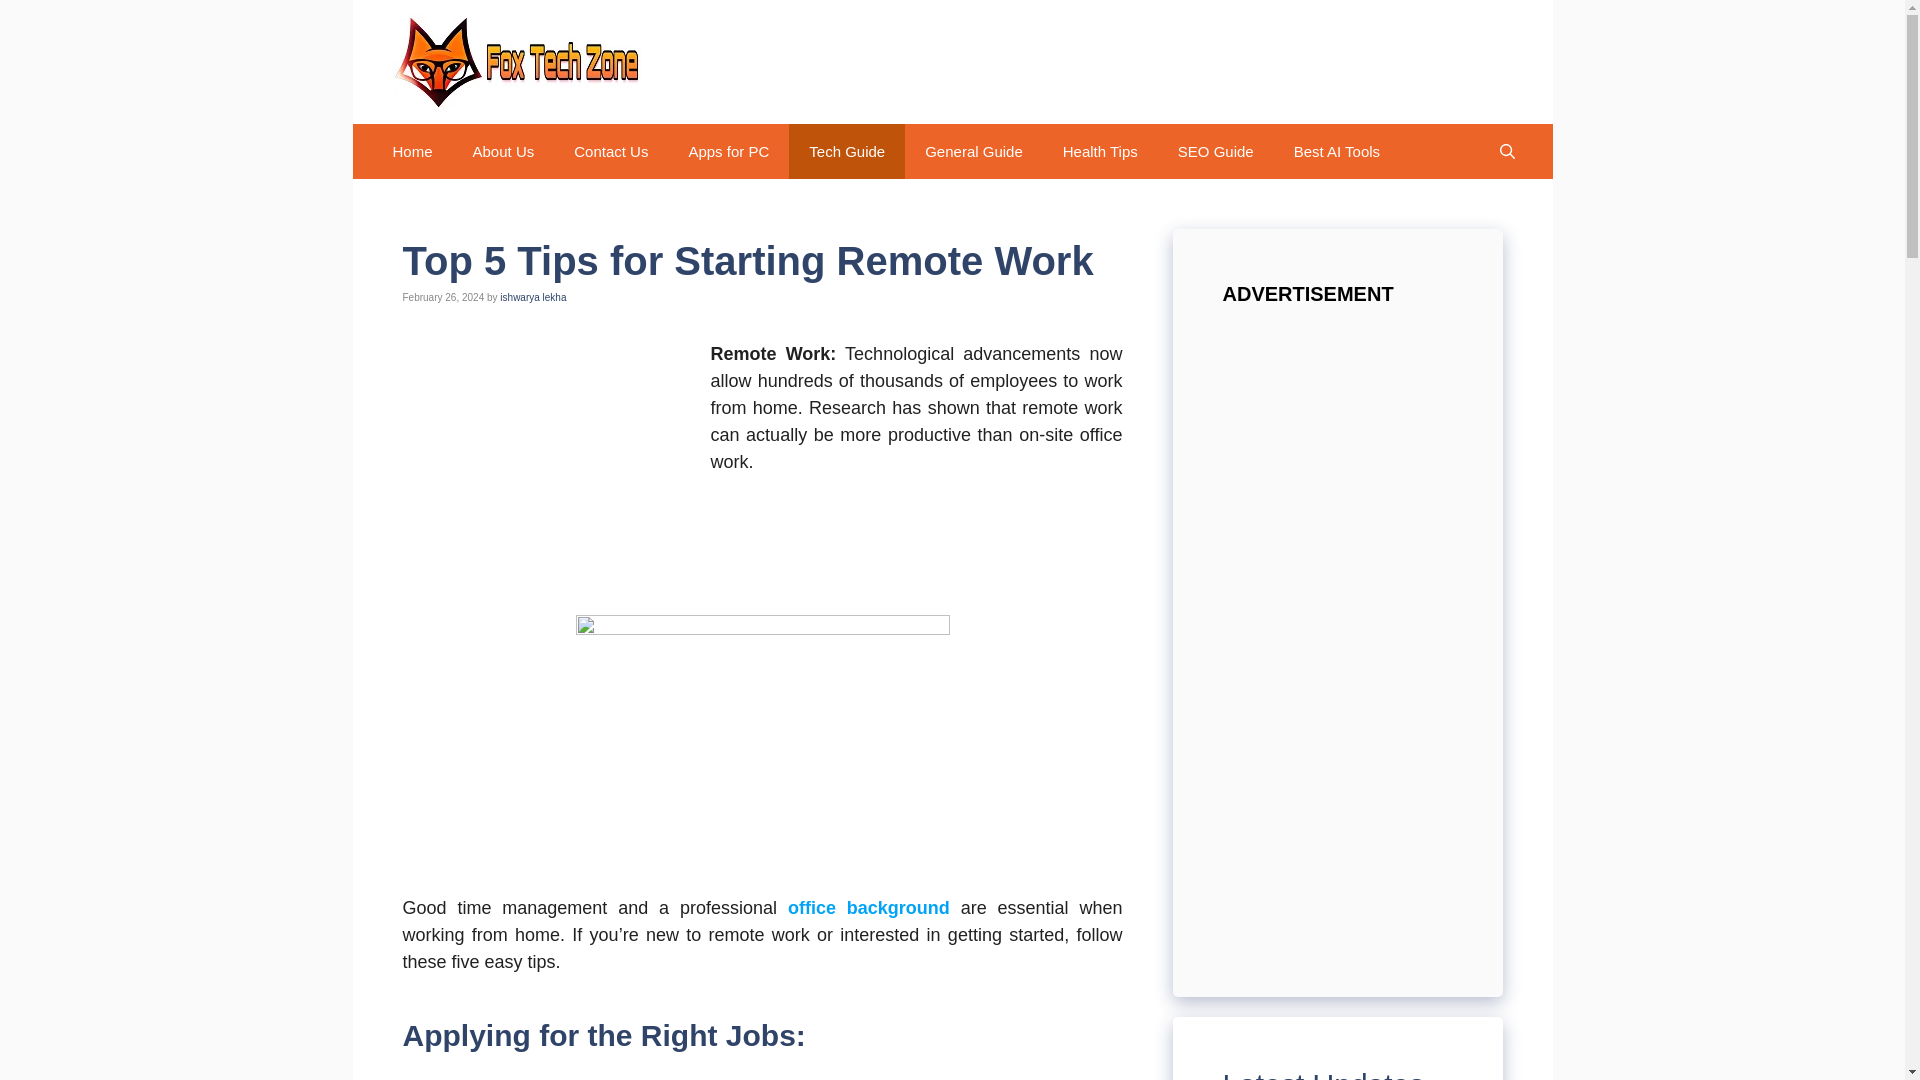 The width and height of the screenshot is (1920, 1080). What do you see at coordinates (973, 152) in the screenshot?
I see `General Guide` at bounding box center [973, 152].